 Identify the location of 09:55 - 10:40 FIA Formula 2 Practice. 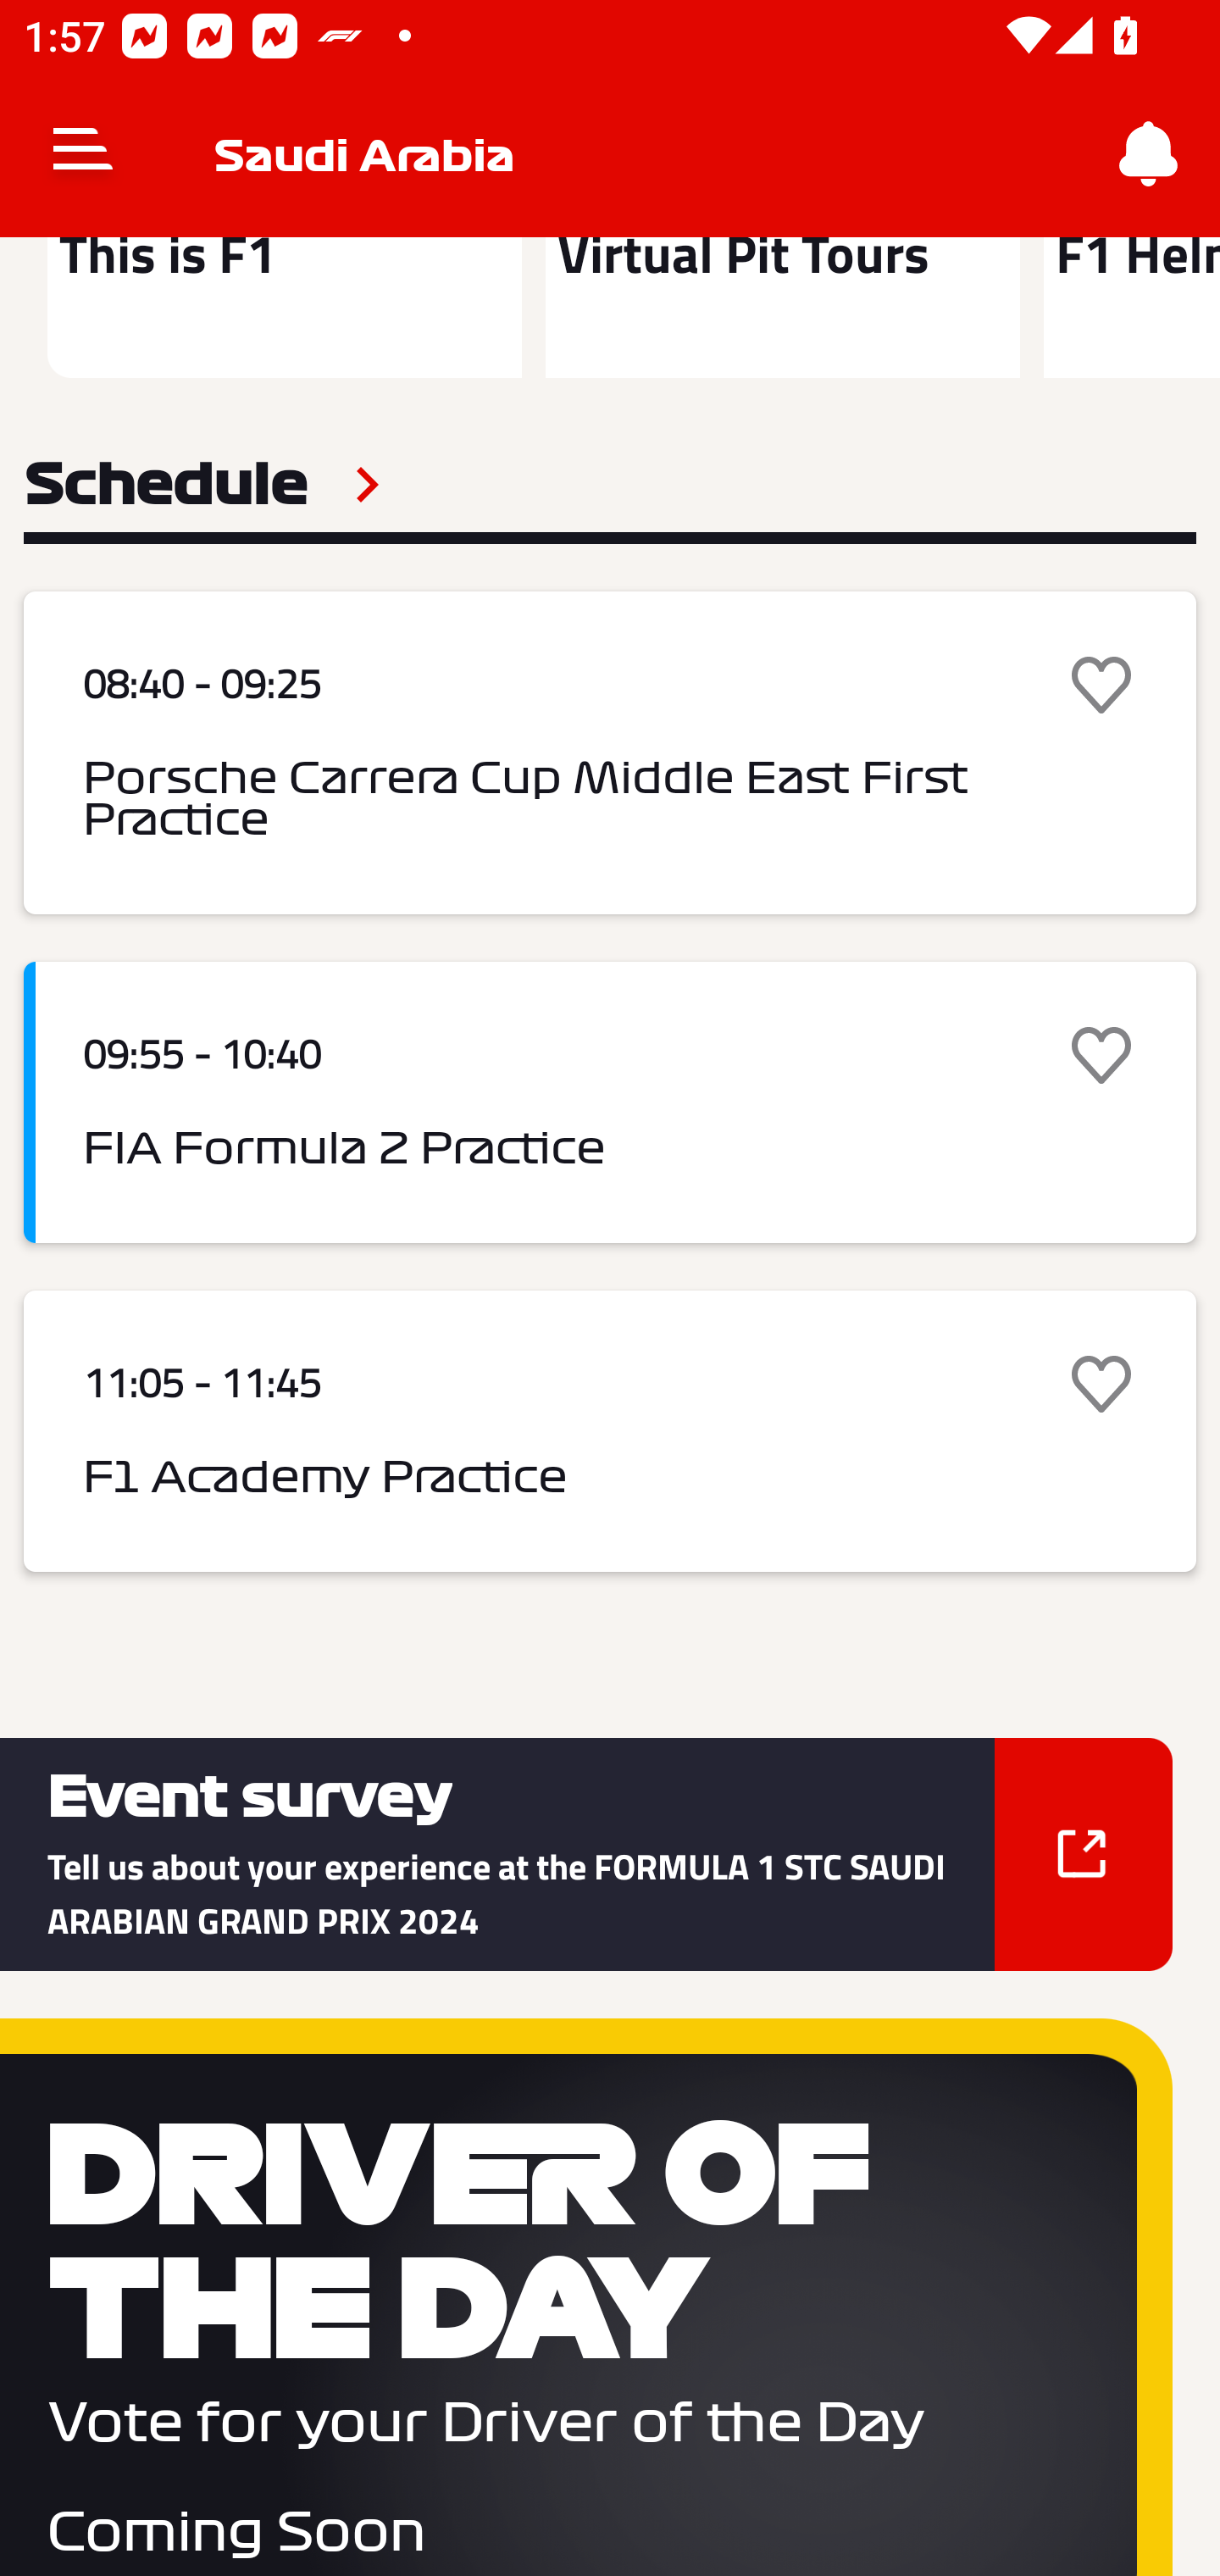
(610, 1102).